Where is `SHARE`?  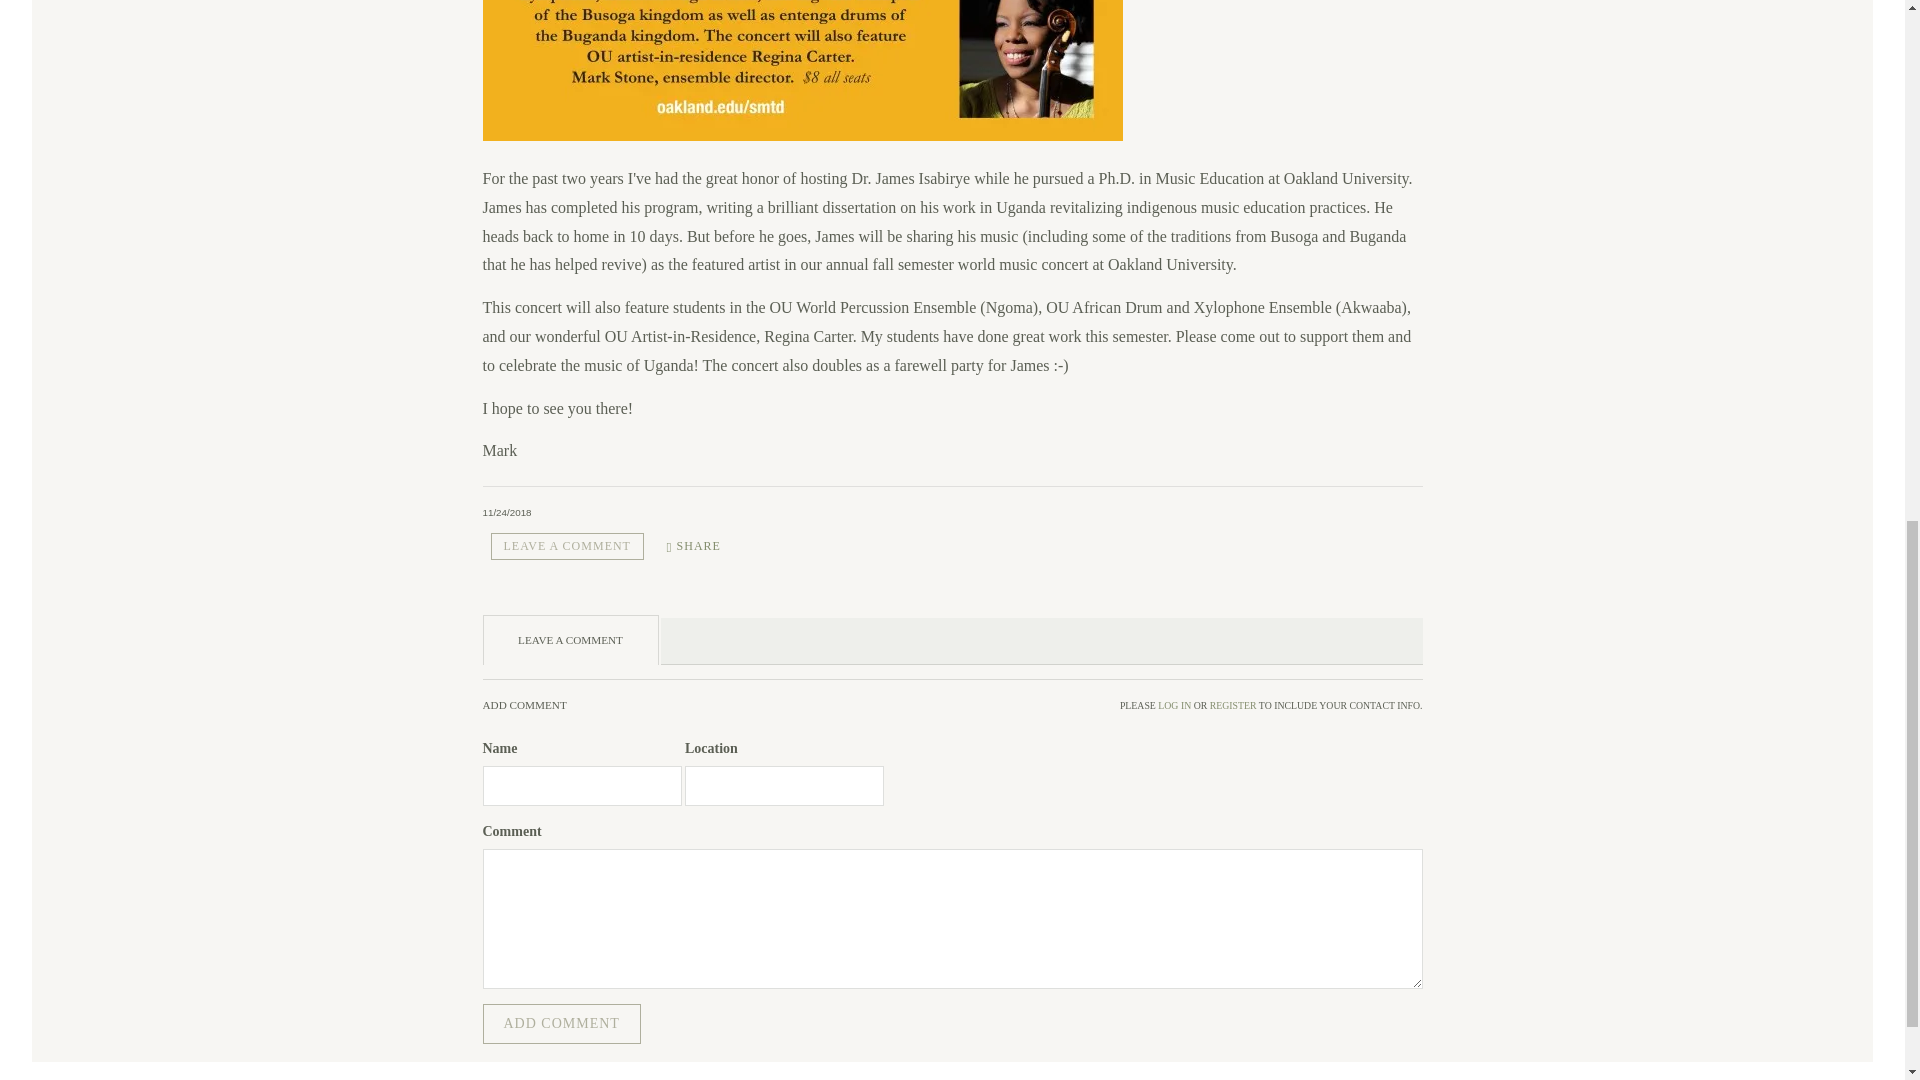
SHARE is located at coordinates (694, 546).